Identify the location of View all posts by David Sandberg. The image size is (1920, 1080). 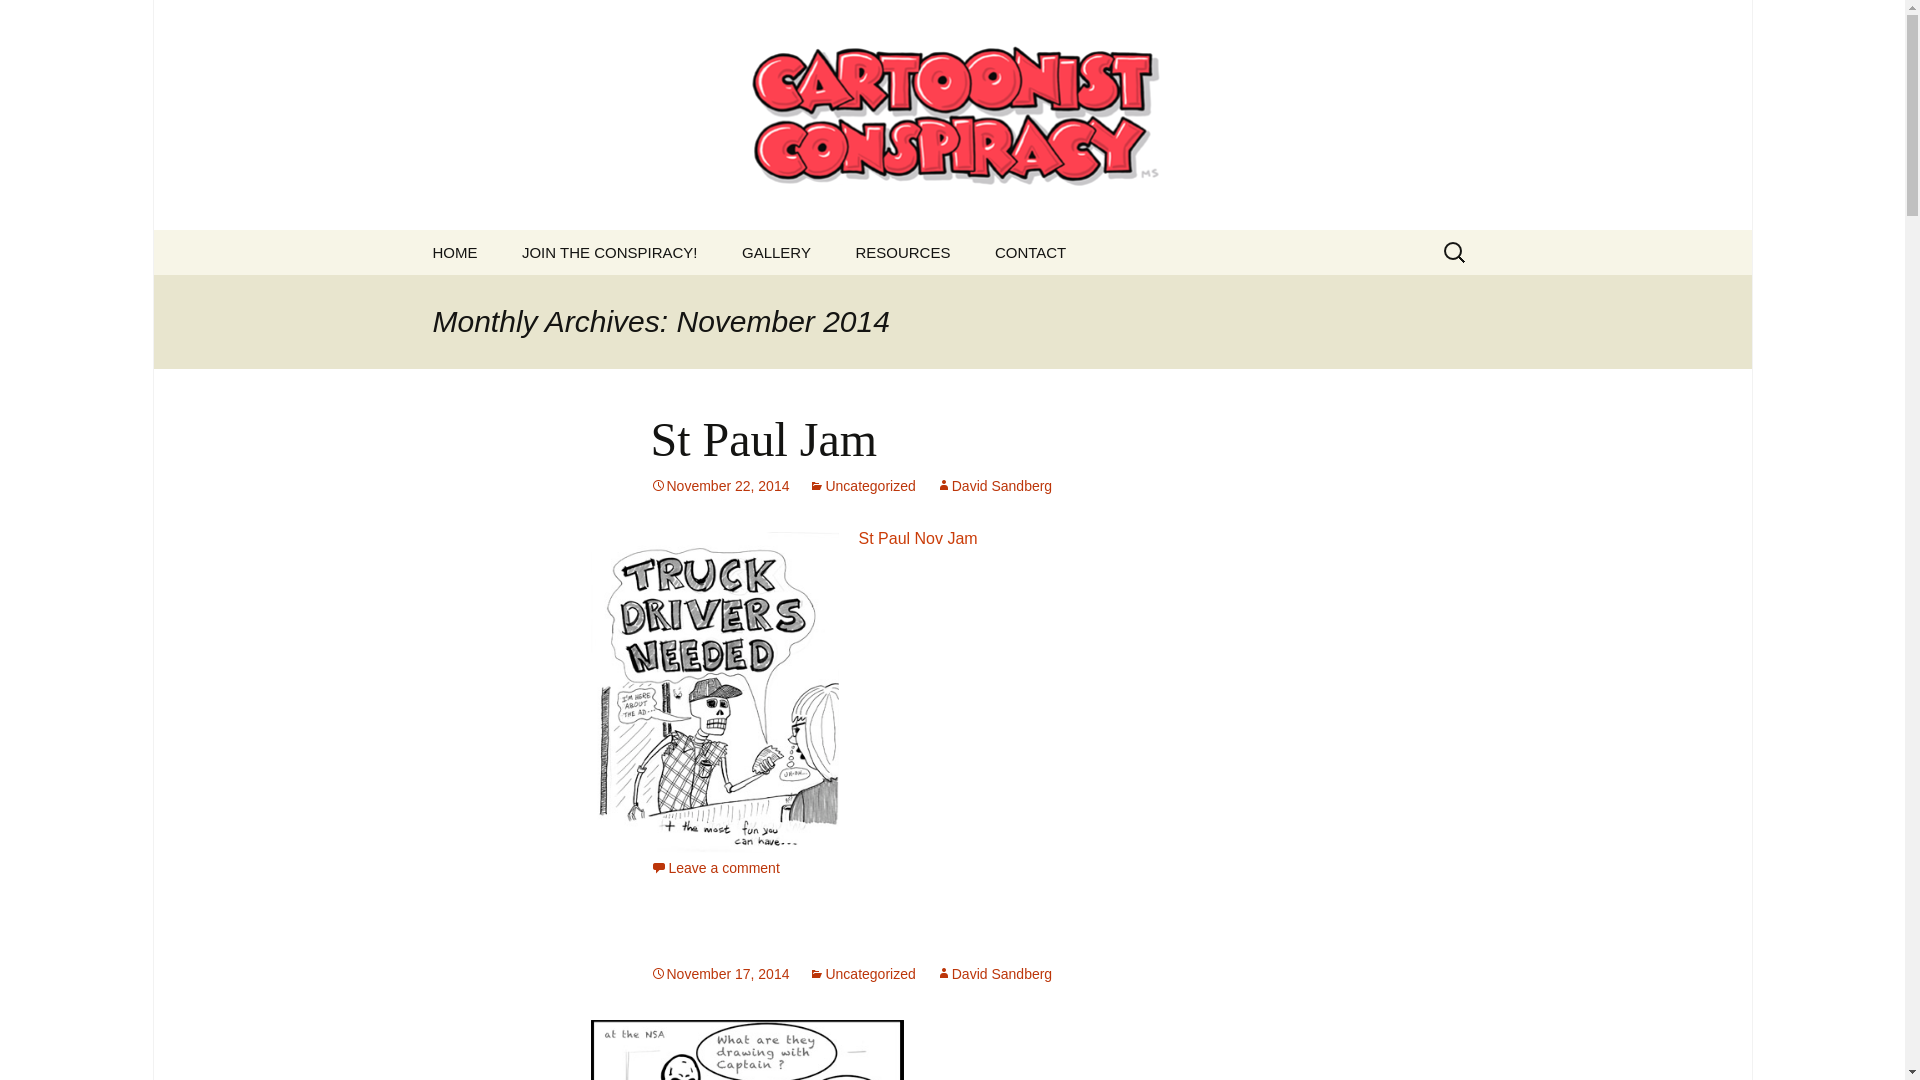
(994, 973).